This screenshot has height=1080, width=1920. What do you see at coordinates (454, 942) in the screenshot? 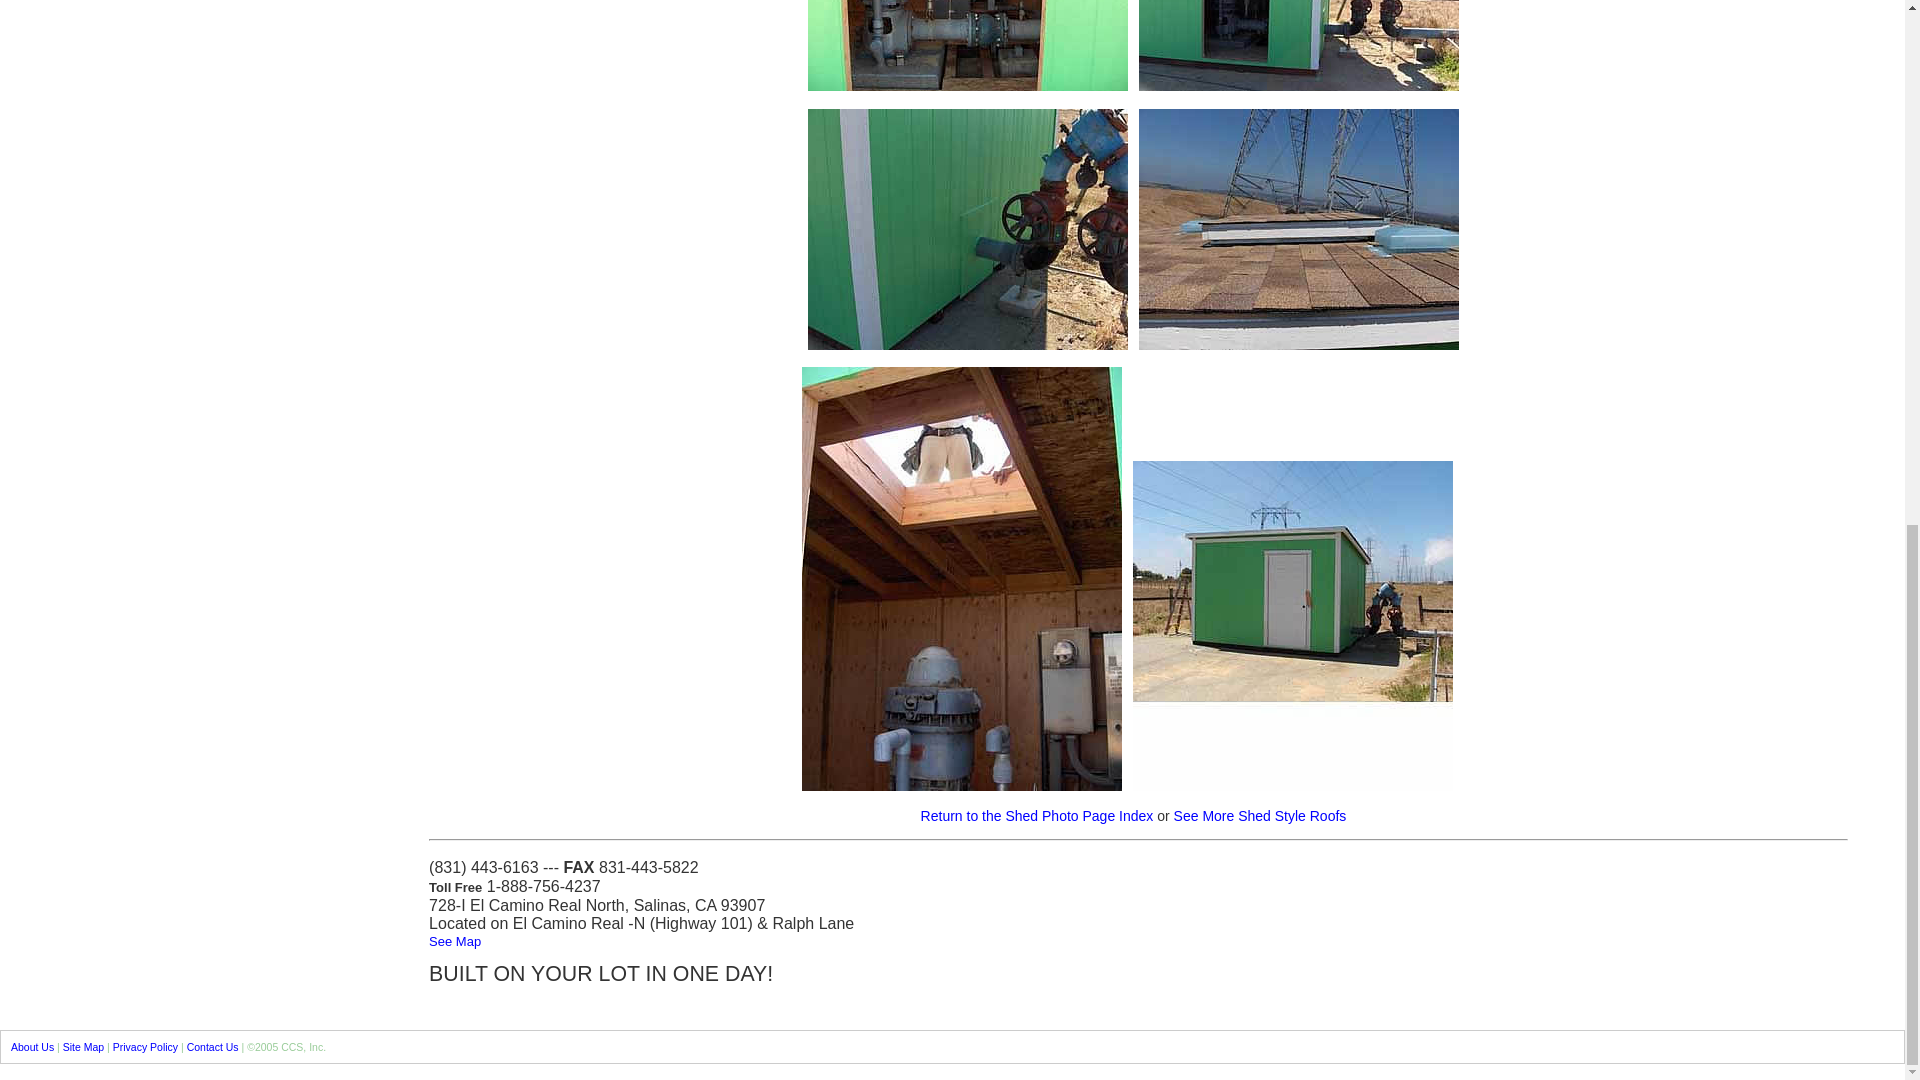
I see `See Map` at bounding box center [454, 942].